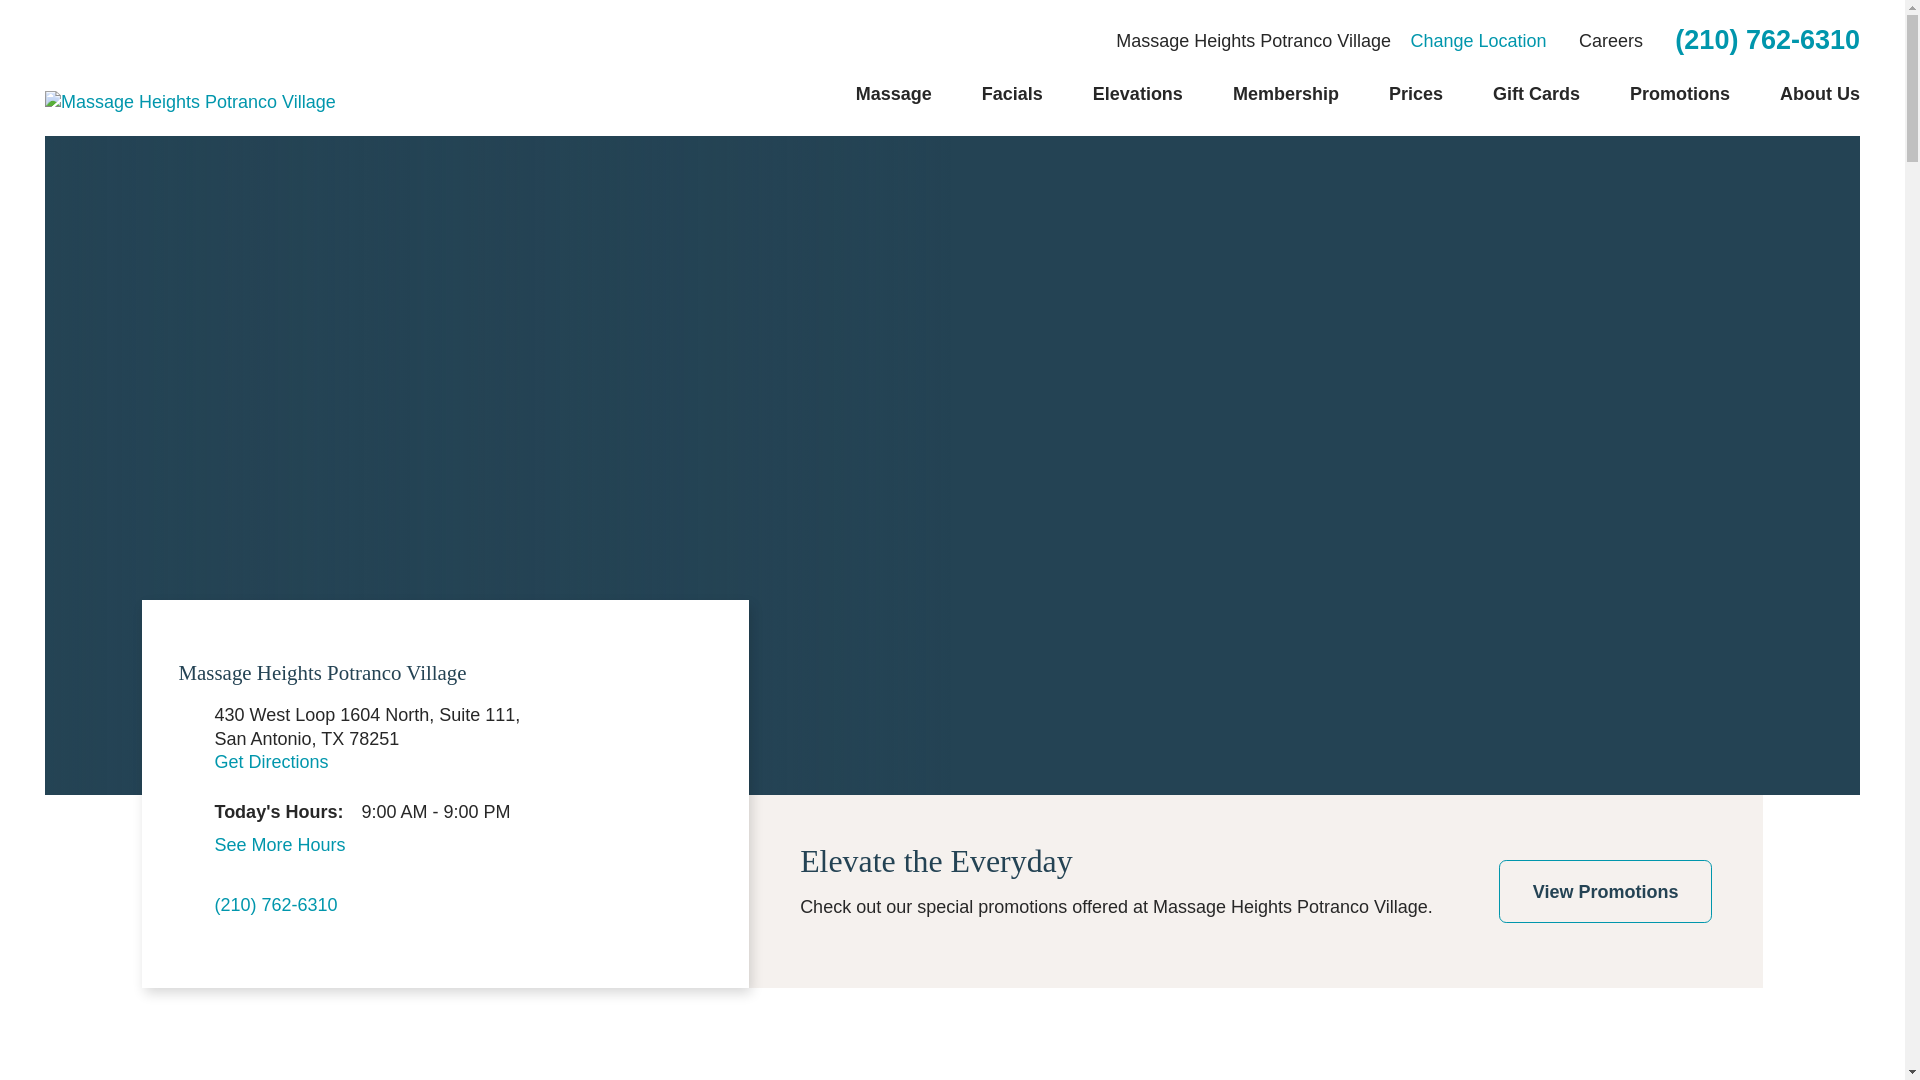 Image resolution: width=1920 pixels, height=1080 pixels. Describe the element at coordinates (700, 914) in the screenshot. I see `LinkedIn` at that location.